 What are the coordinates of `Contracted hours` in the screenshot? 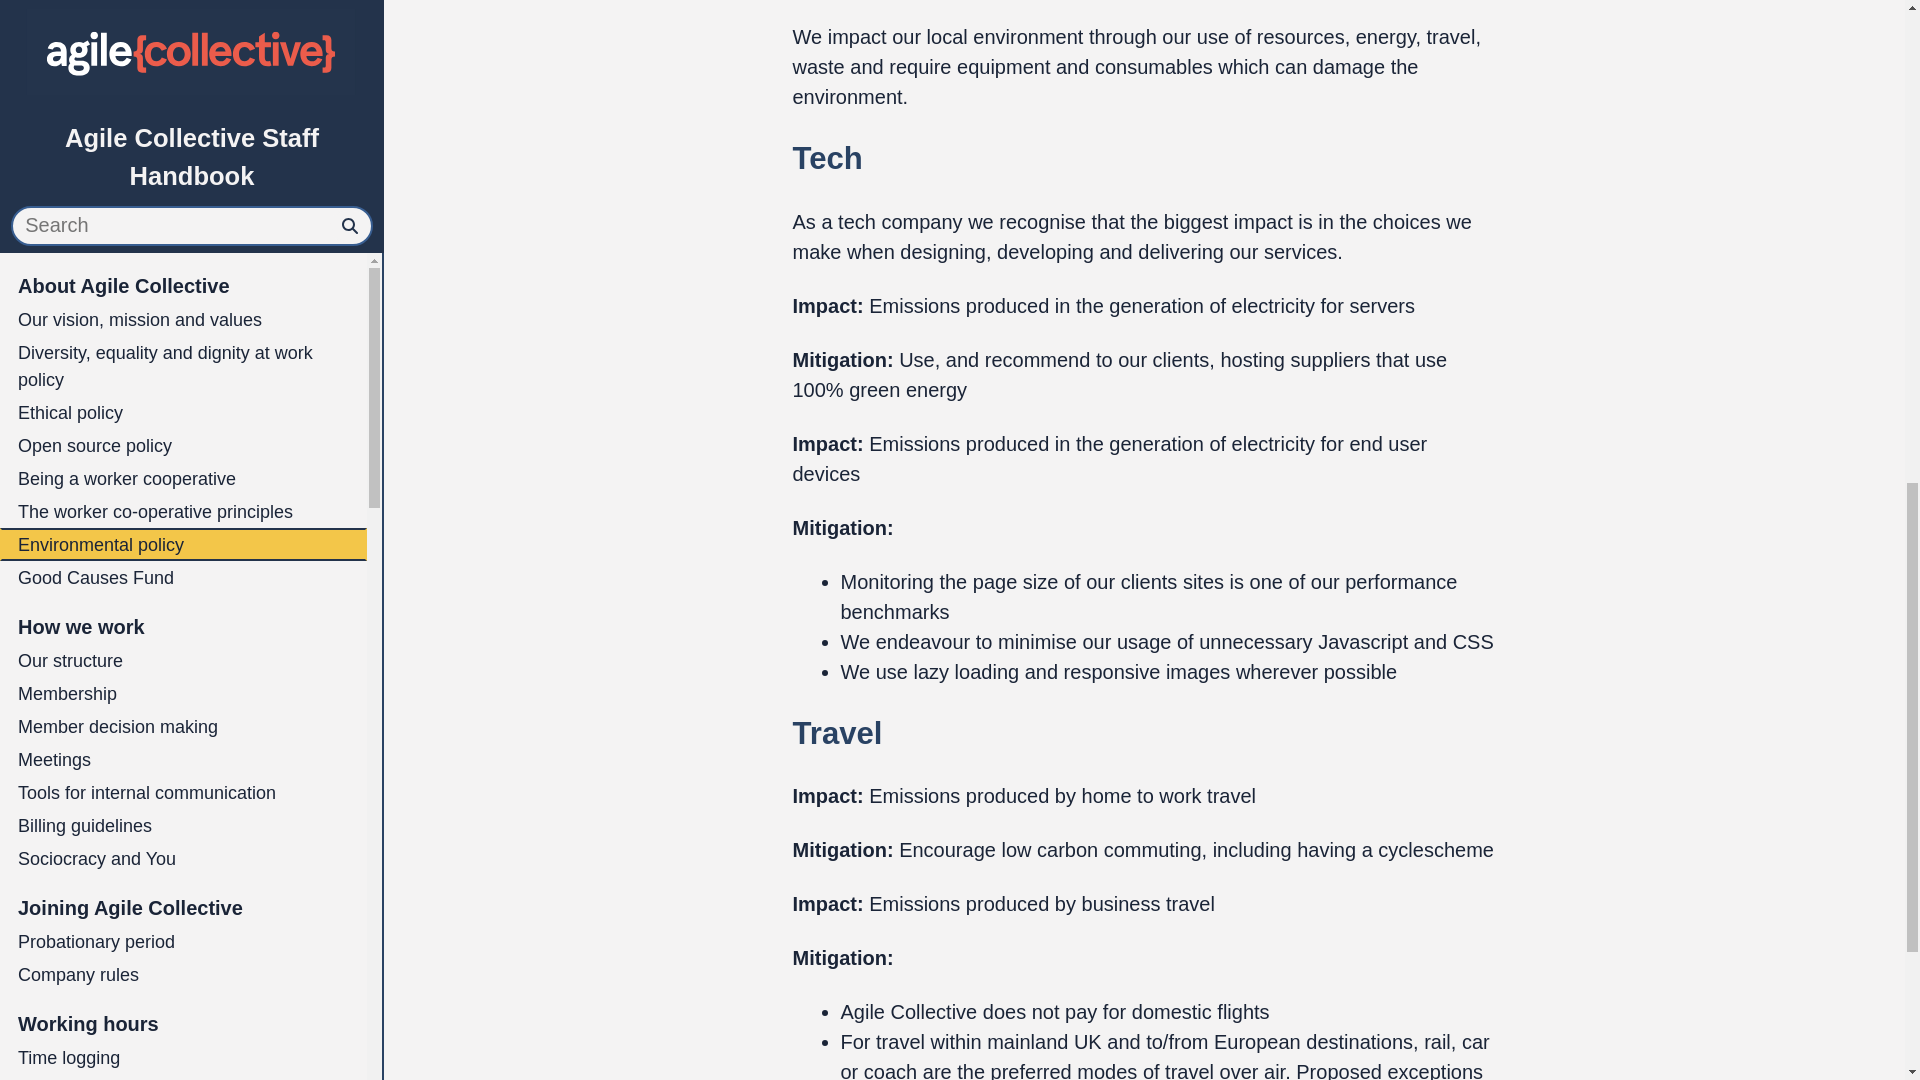 It's located at (183, 76).